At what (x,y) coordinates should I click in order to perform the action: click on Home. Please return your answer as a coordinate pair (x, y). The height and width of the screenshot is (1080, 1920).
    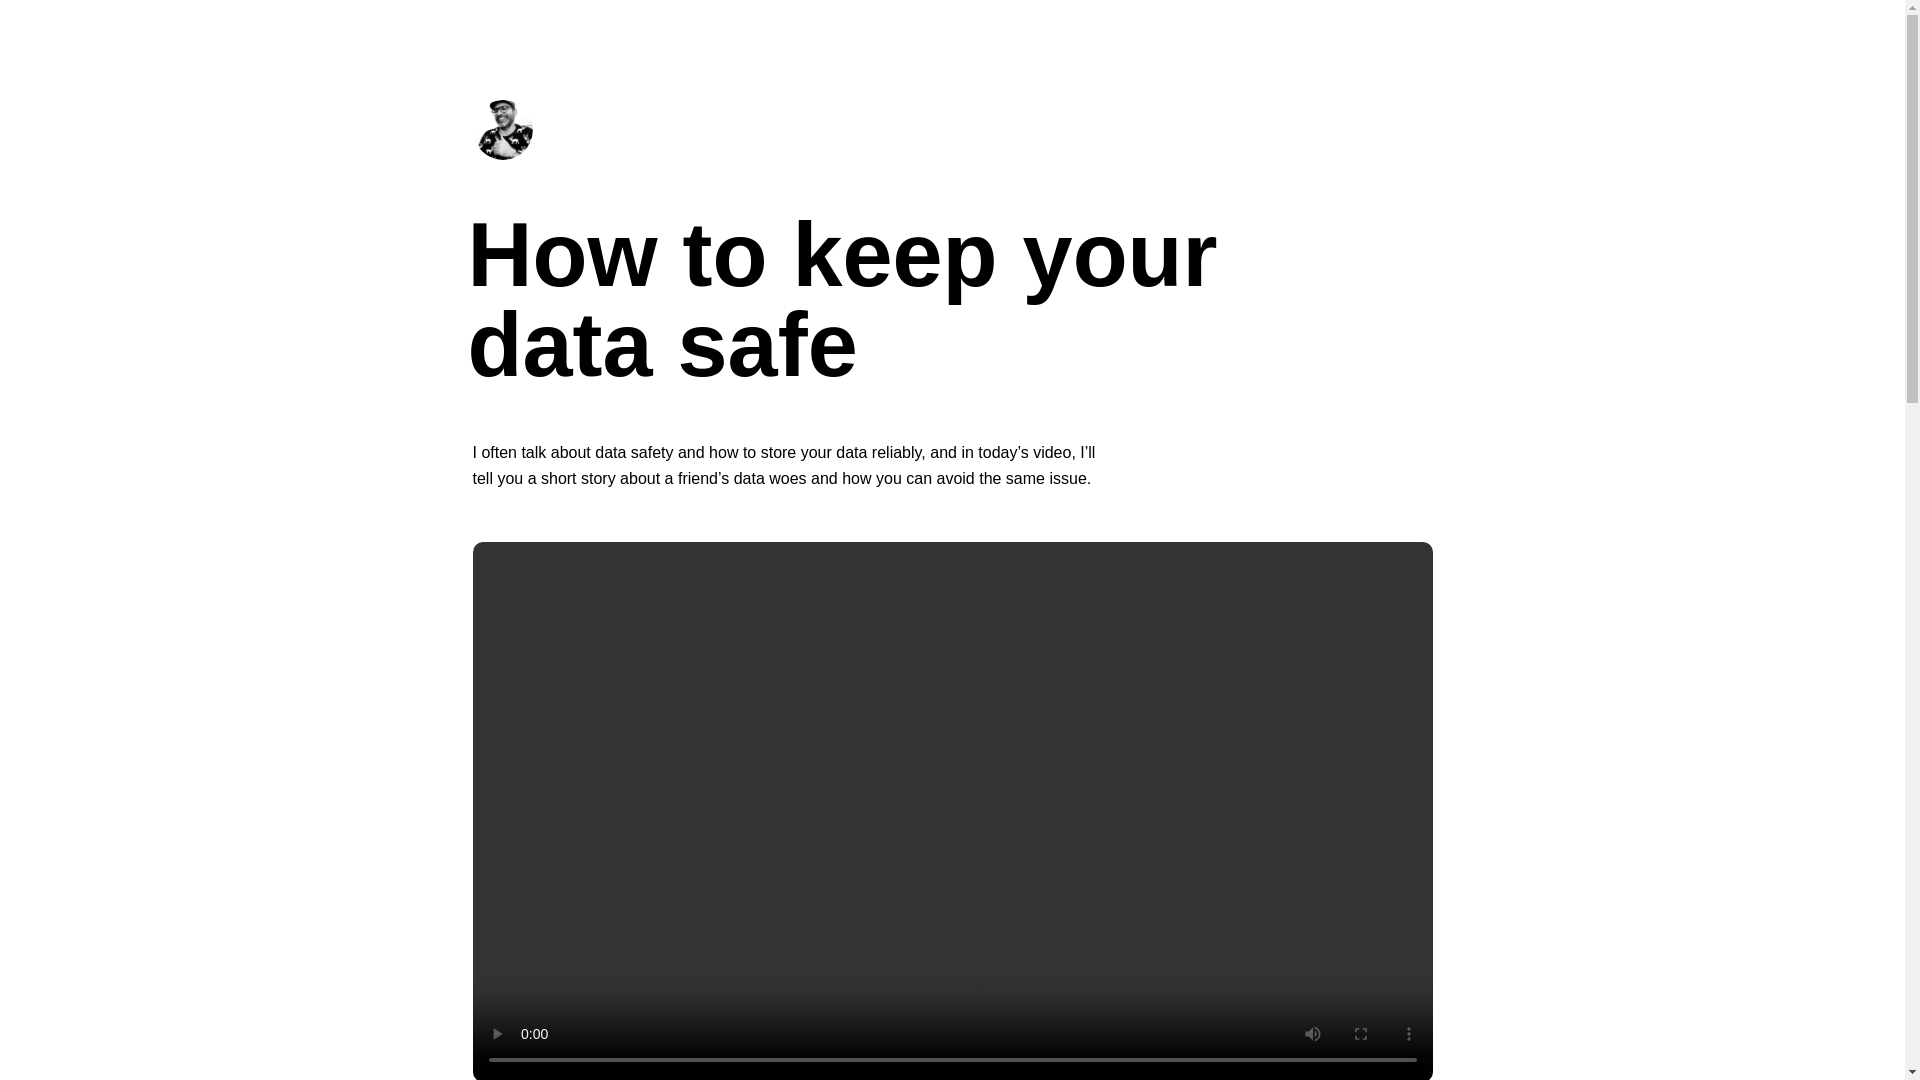
    Looking at the image, I should click on (502, 154).